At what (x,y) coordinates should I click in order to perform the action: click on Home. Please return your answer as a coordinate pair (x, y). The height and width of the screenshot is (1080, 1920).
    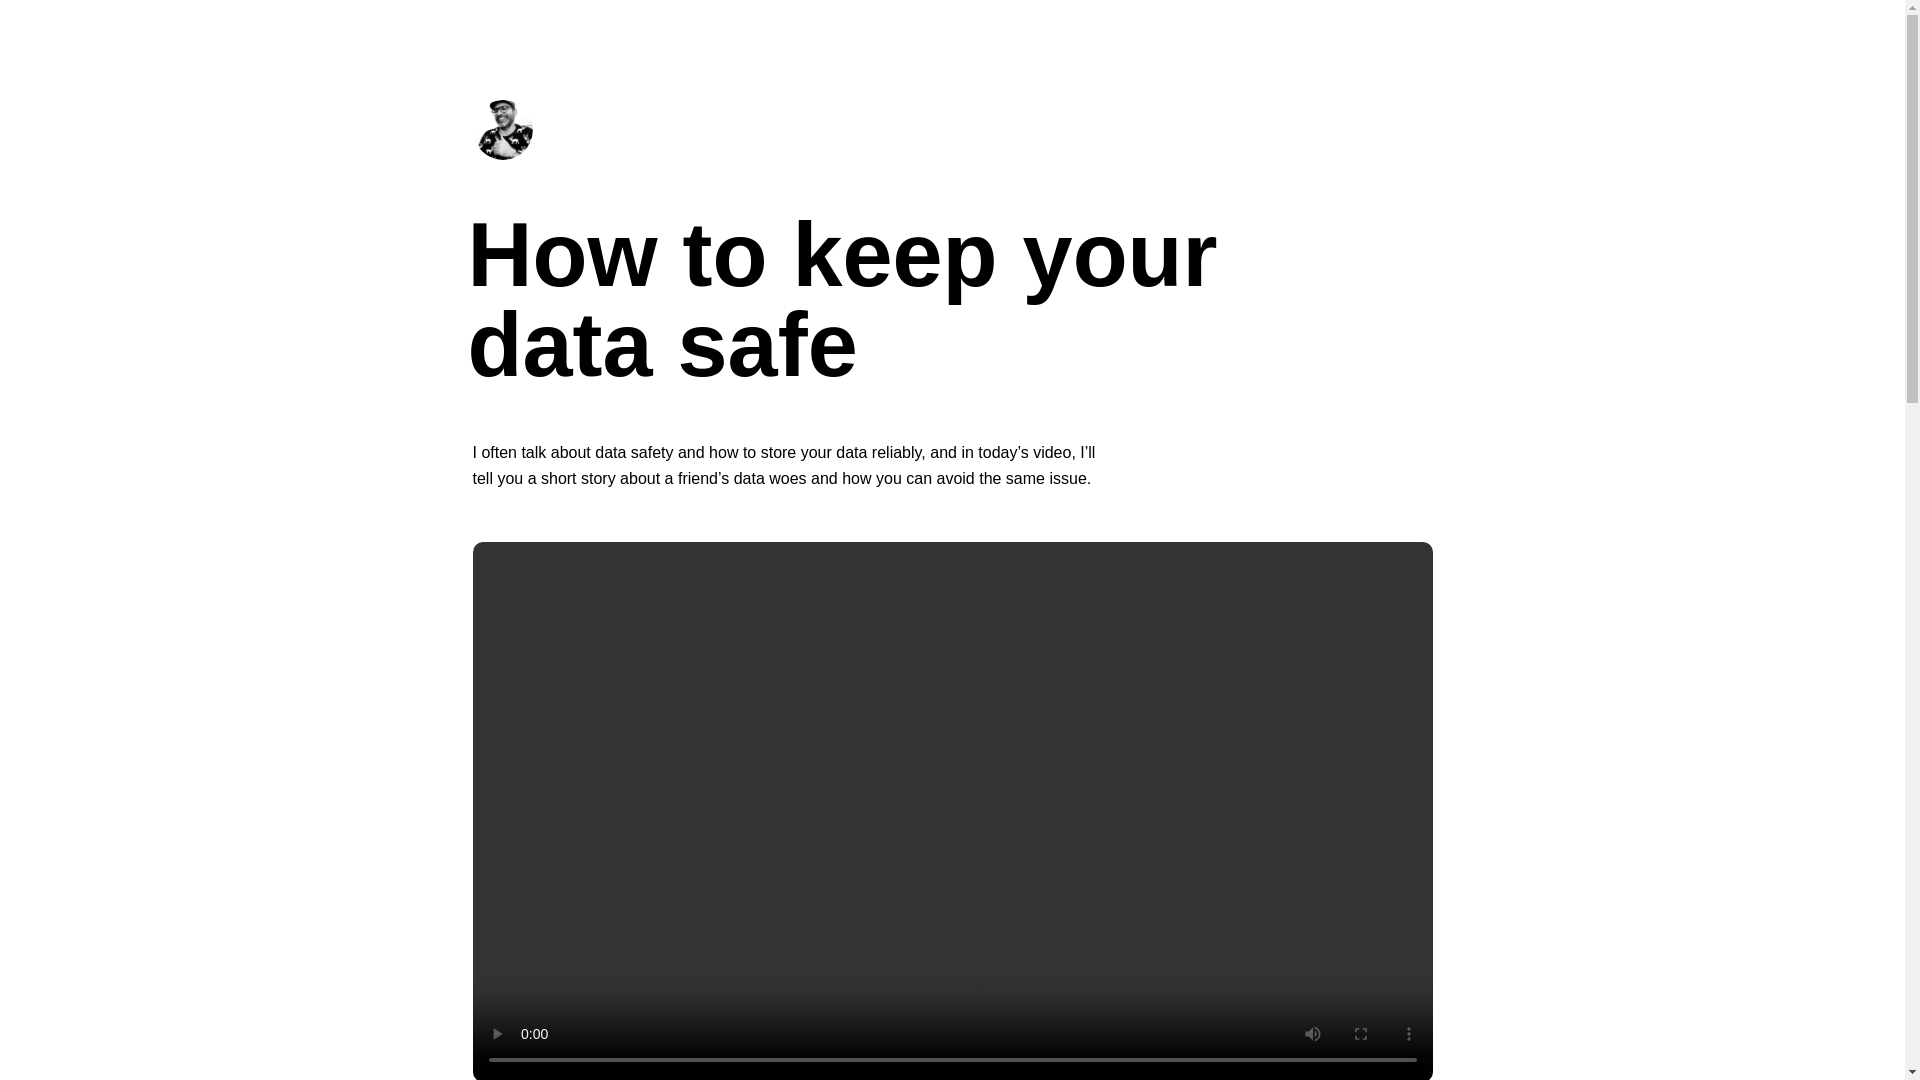
    Looking at the image, I should click on (502, 154).